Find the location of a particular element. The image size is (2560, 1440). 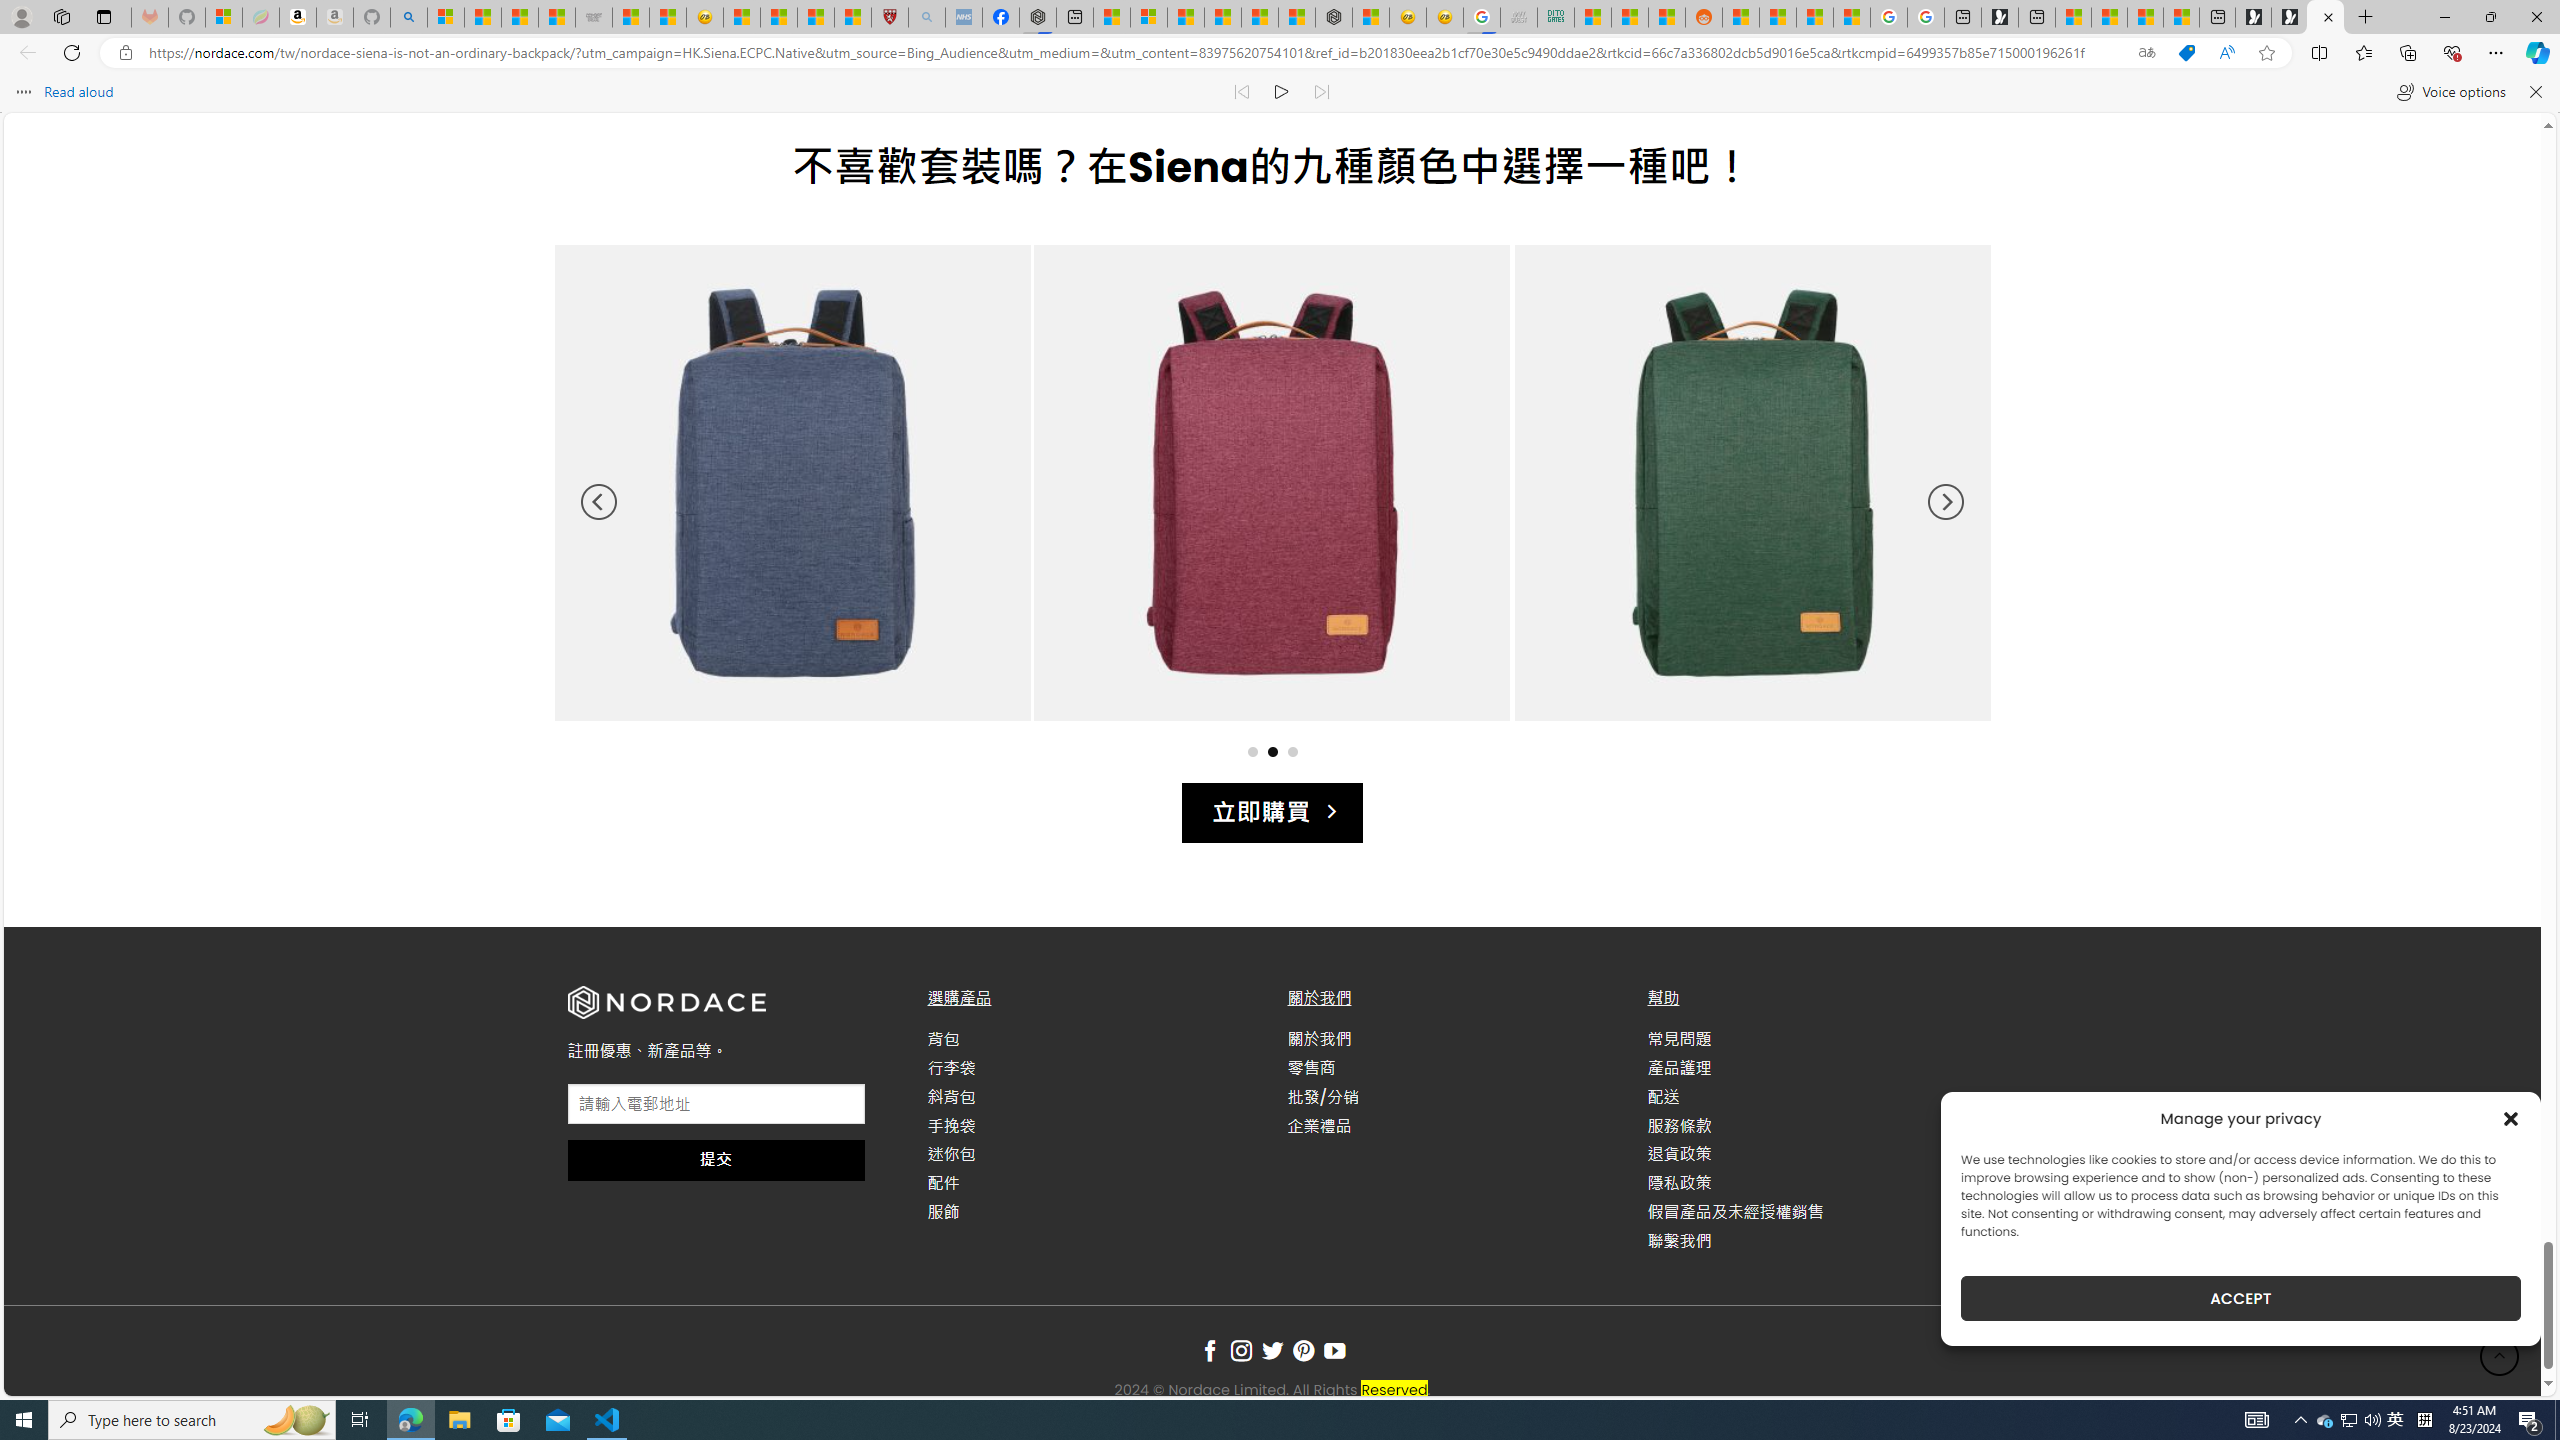

Continue to read aloud (Ctrl+Shift+U) is located at coordinates (1282, 92).